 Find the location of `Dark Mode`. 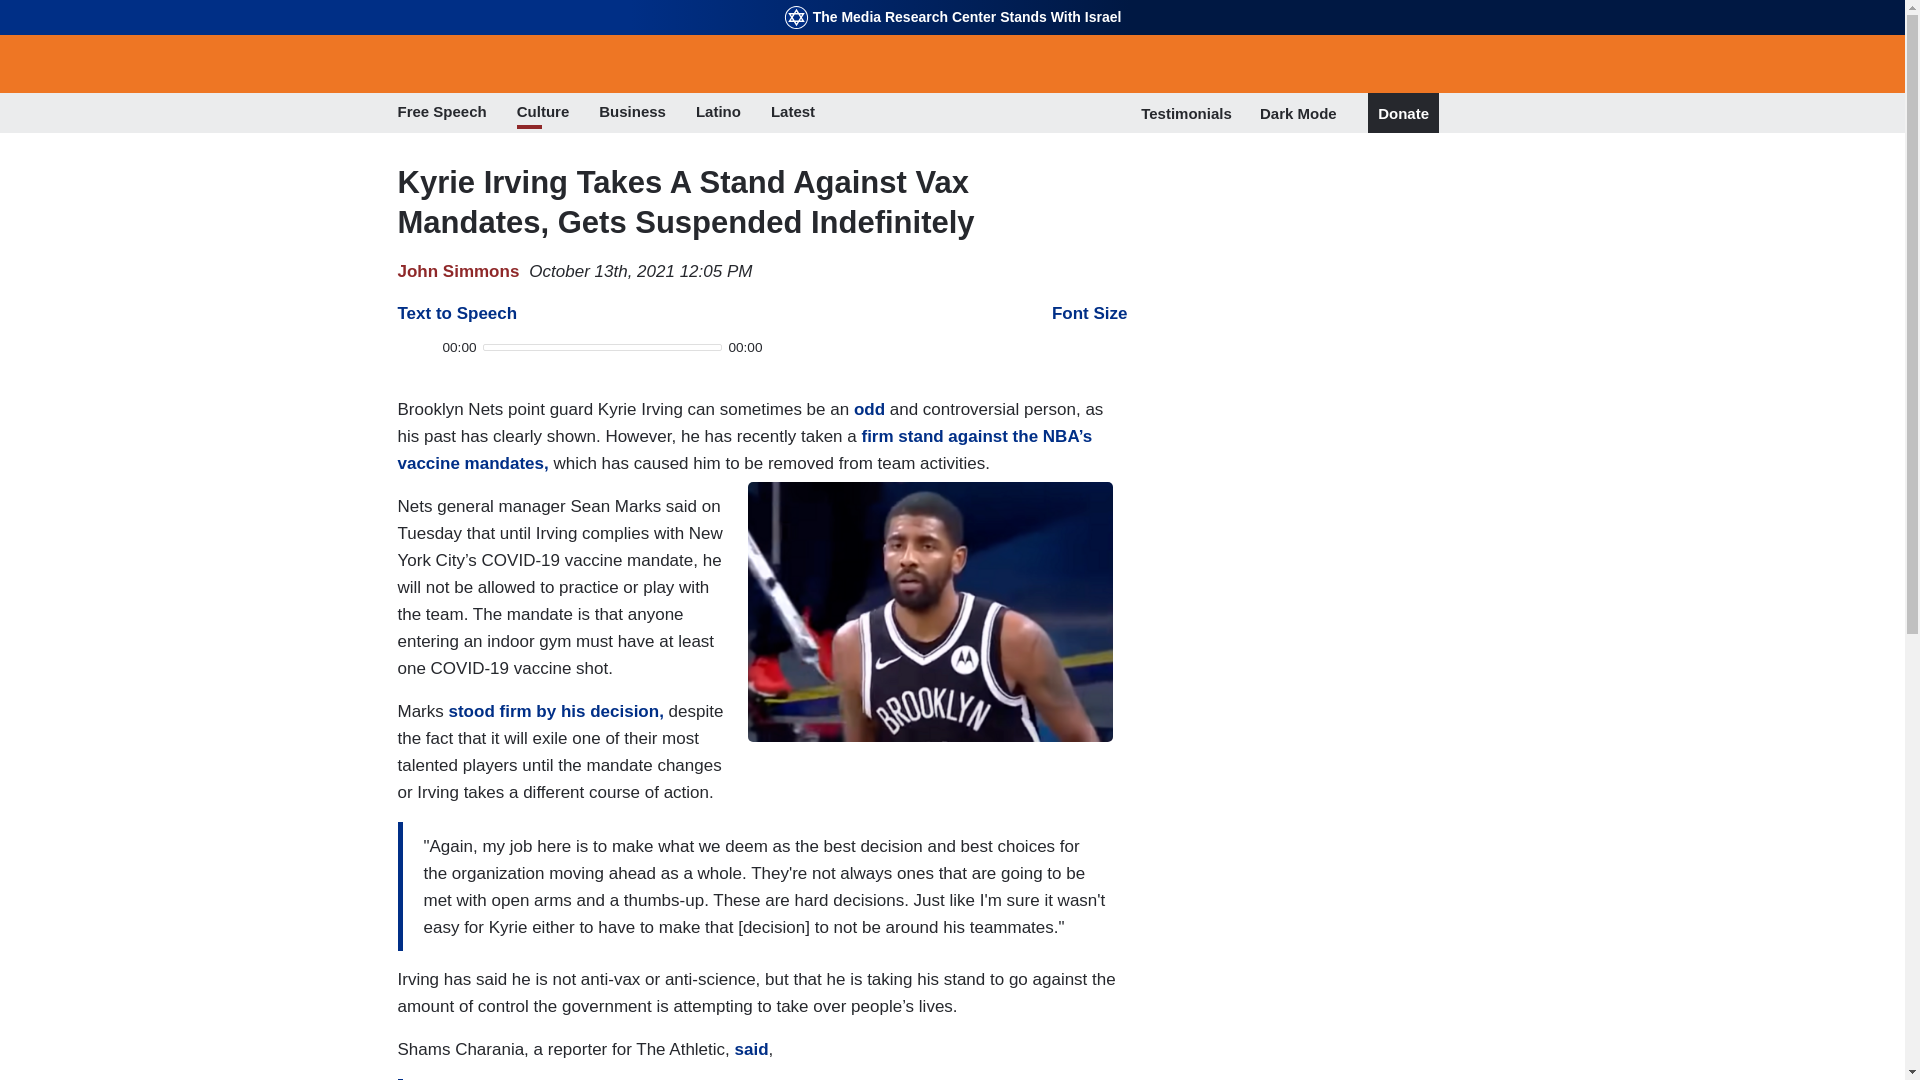

Dark Mode is located at coordinates (1298, 112).